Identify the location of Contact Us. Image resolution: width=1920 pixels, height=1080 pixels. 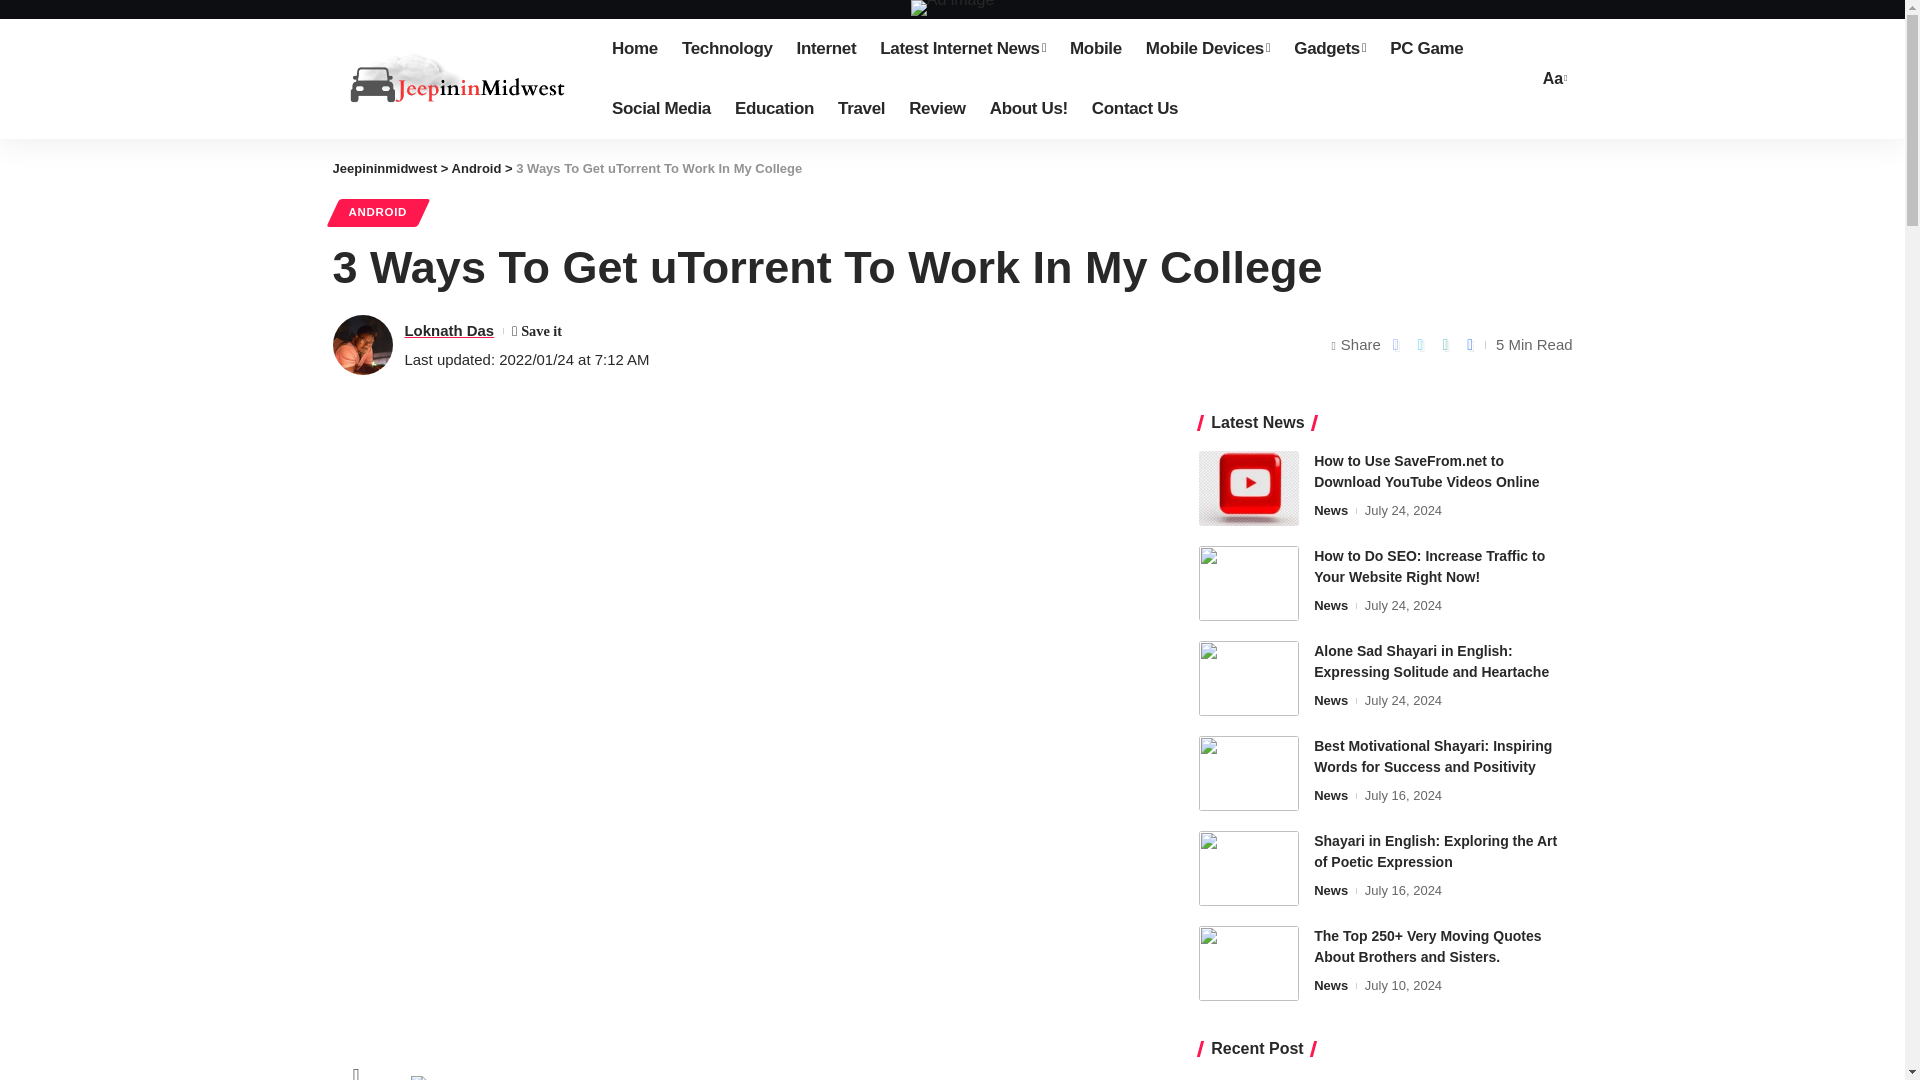
(1134, 108).